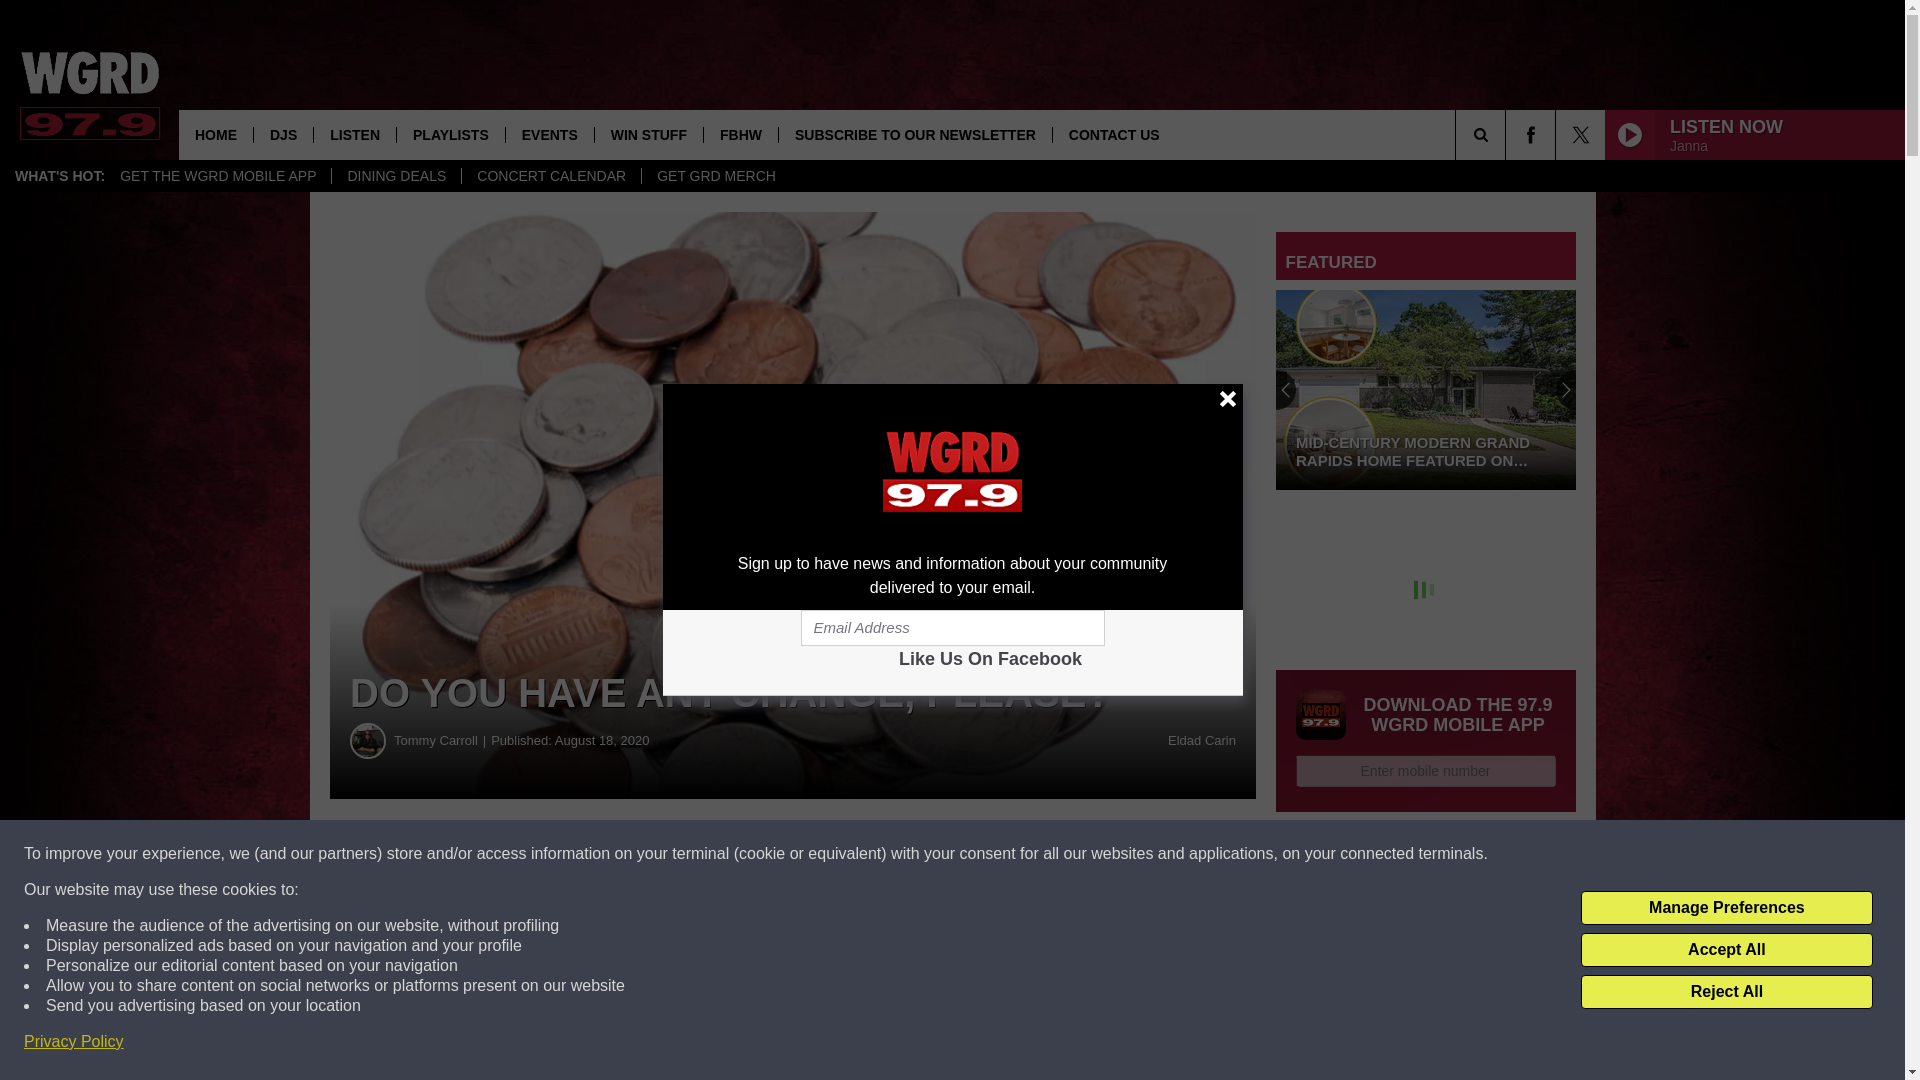 The height and width of the screenshot is (1080, 1920). Describe the element at coordinates (450, 134) in the screenshot. I see `PLAYLISTS` at that location.